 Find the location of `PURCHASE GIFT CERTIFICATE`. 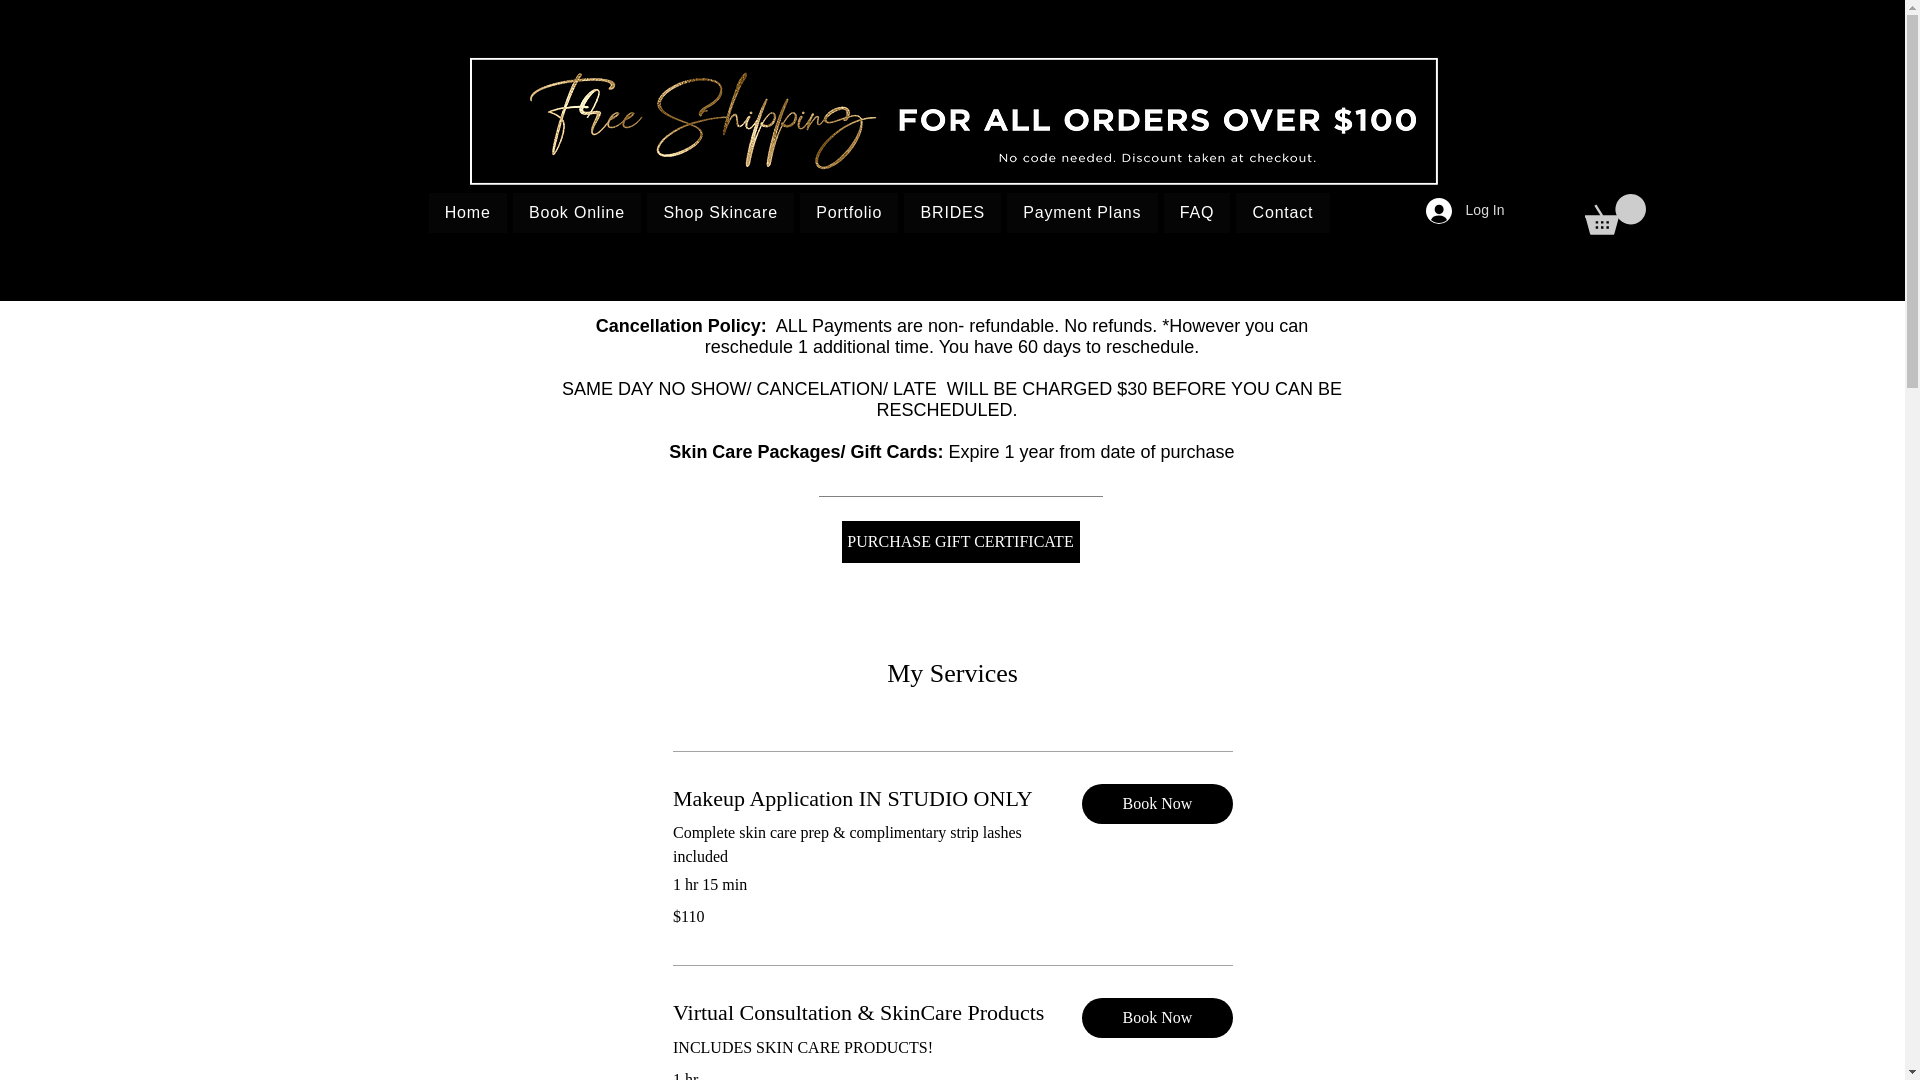

PURCHASE GIFT CERTIFICATE is located at coordinates (960, 541).